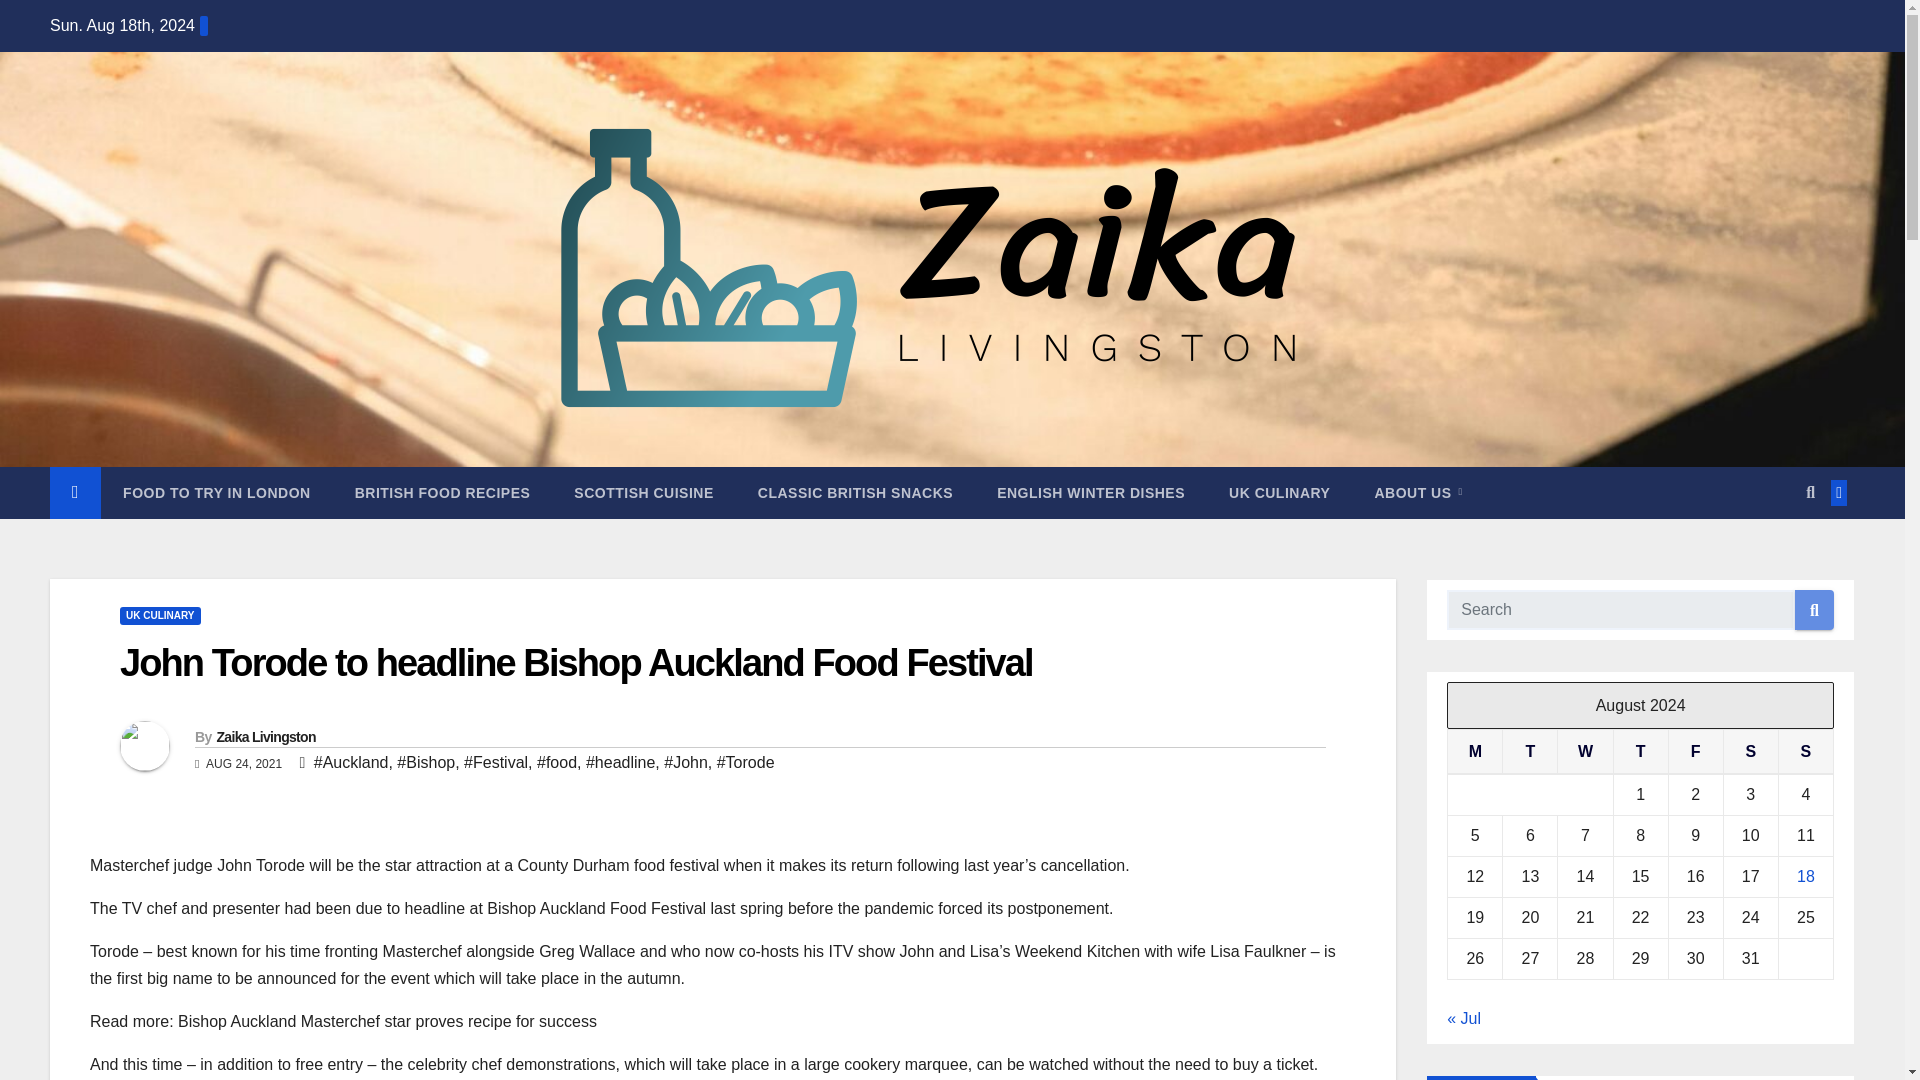 The height and width of the screenshot is (1080, 1920). Describe the element at coordinates (442, 492) in the screenshot. I see `British Food Recipes` at that location.